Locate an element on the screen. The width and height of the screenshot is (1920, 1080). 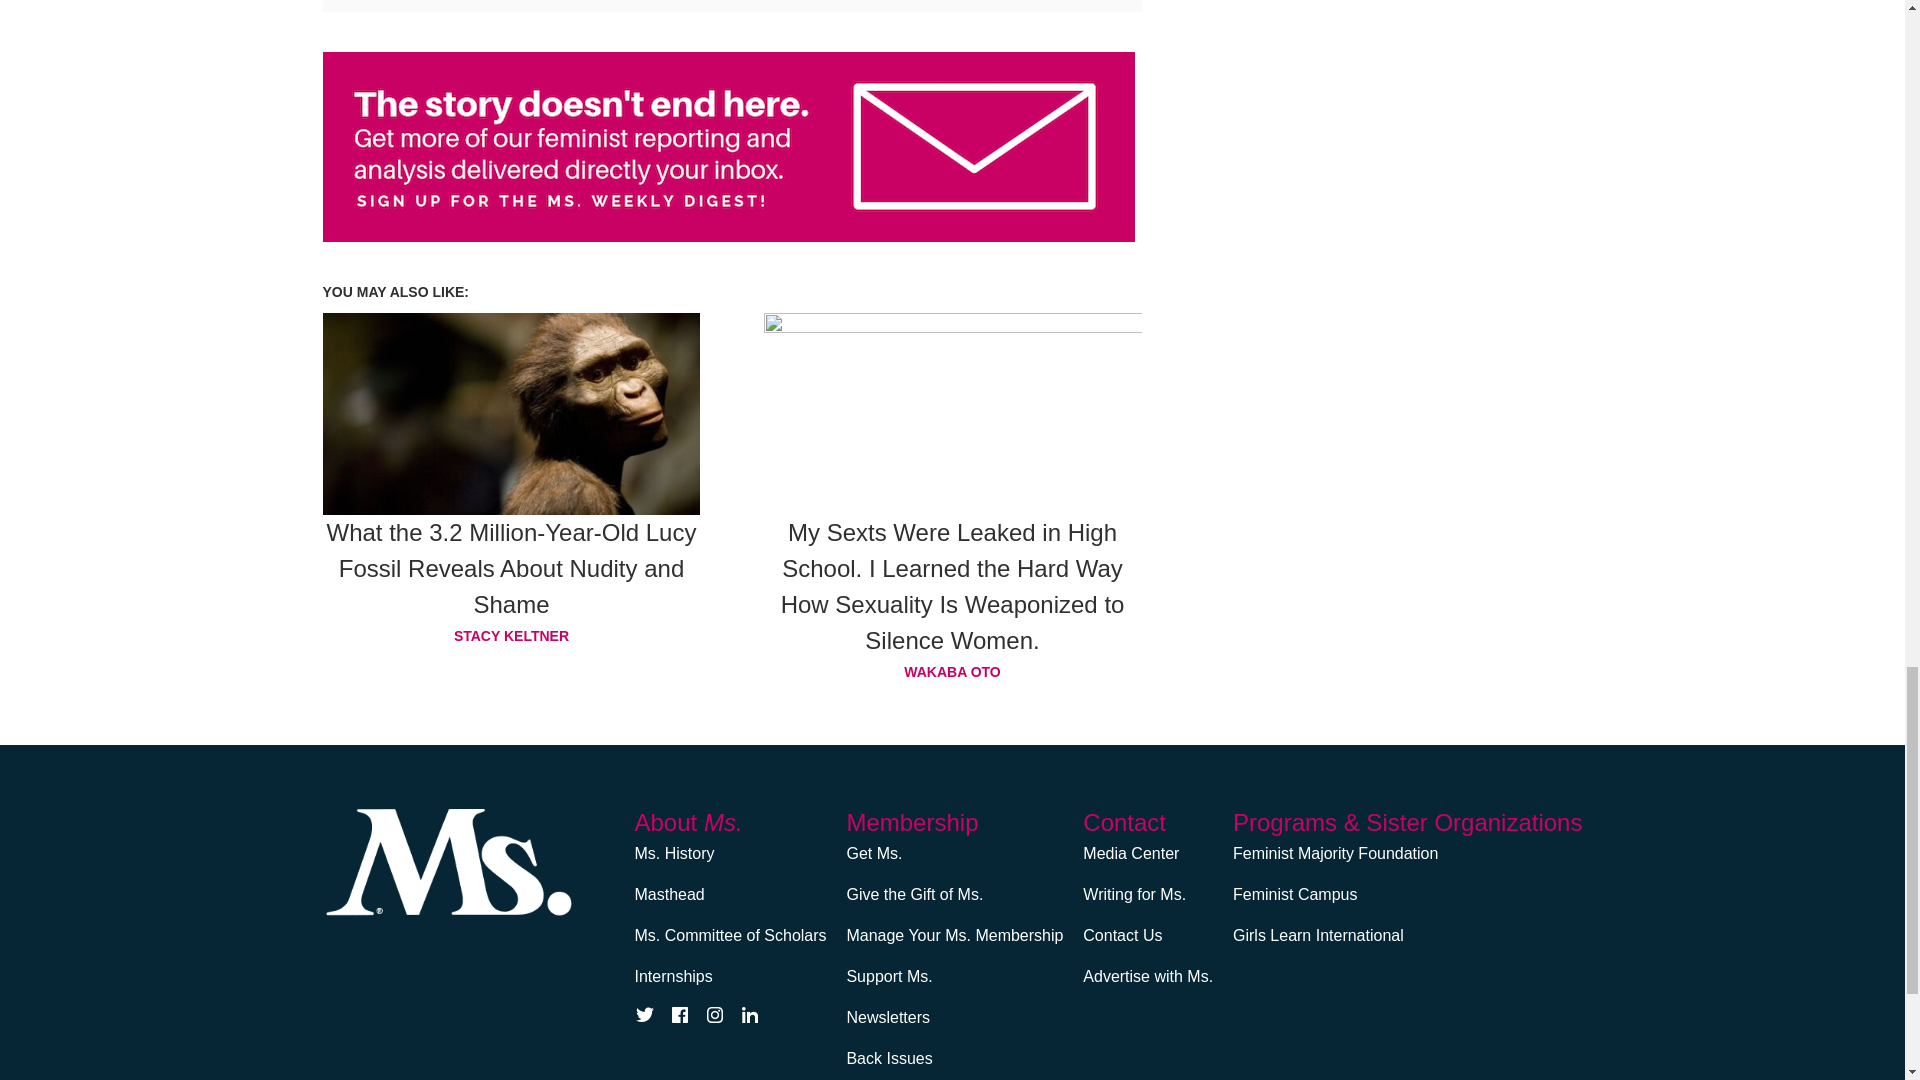
Posts by Wakaba Oto is located at coordinates (953, 671).